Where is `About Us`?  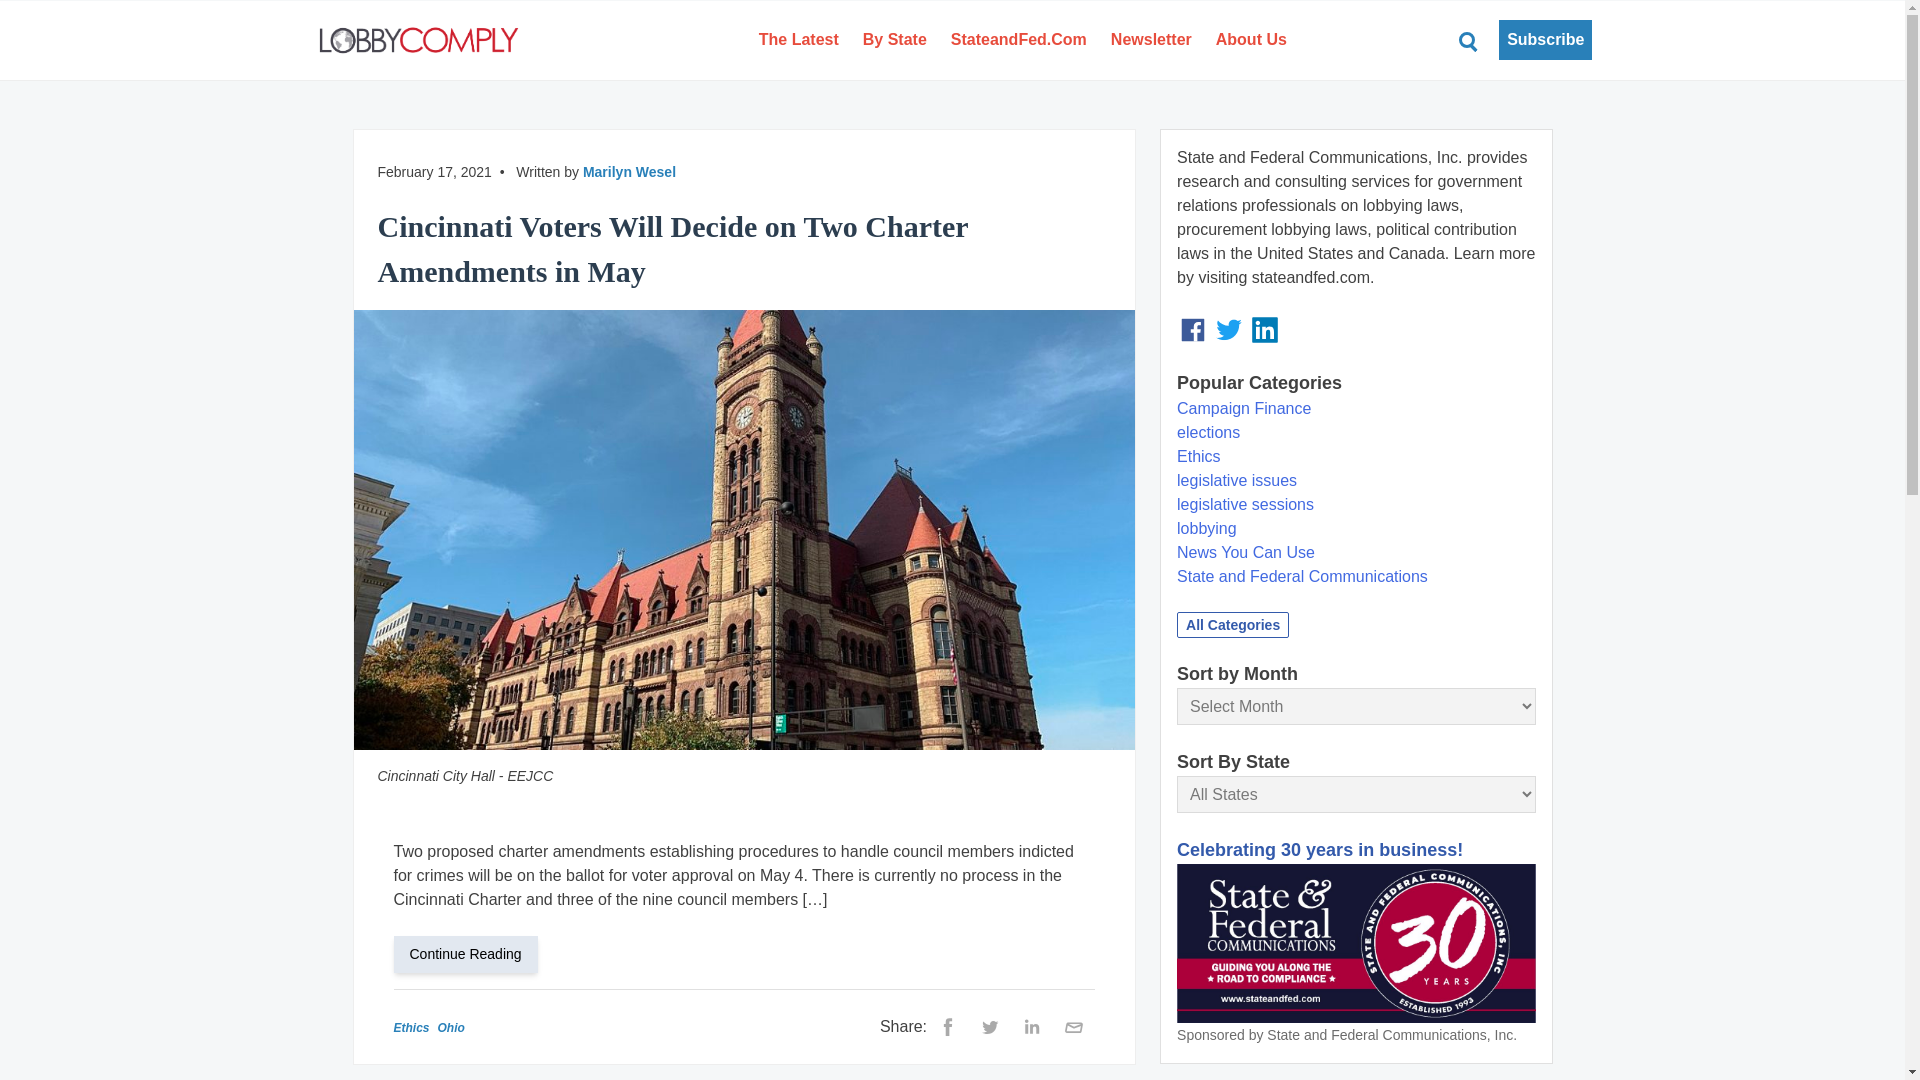
About Us is located at coordinates (1251, 39).